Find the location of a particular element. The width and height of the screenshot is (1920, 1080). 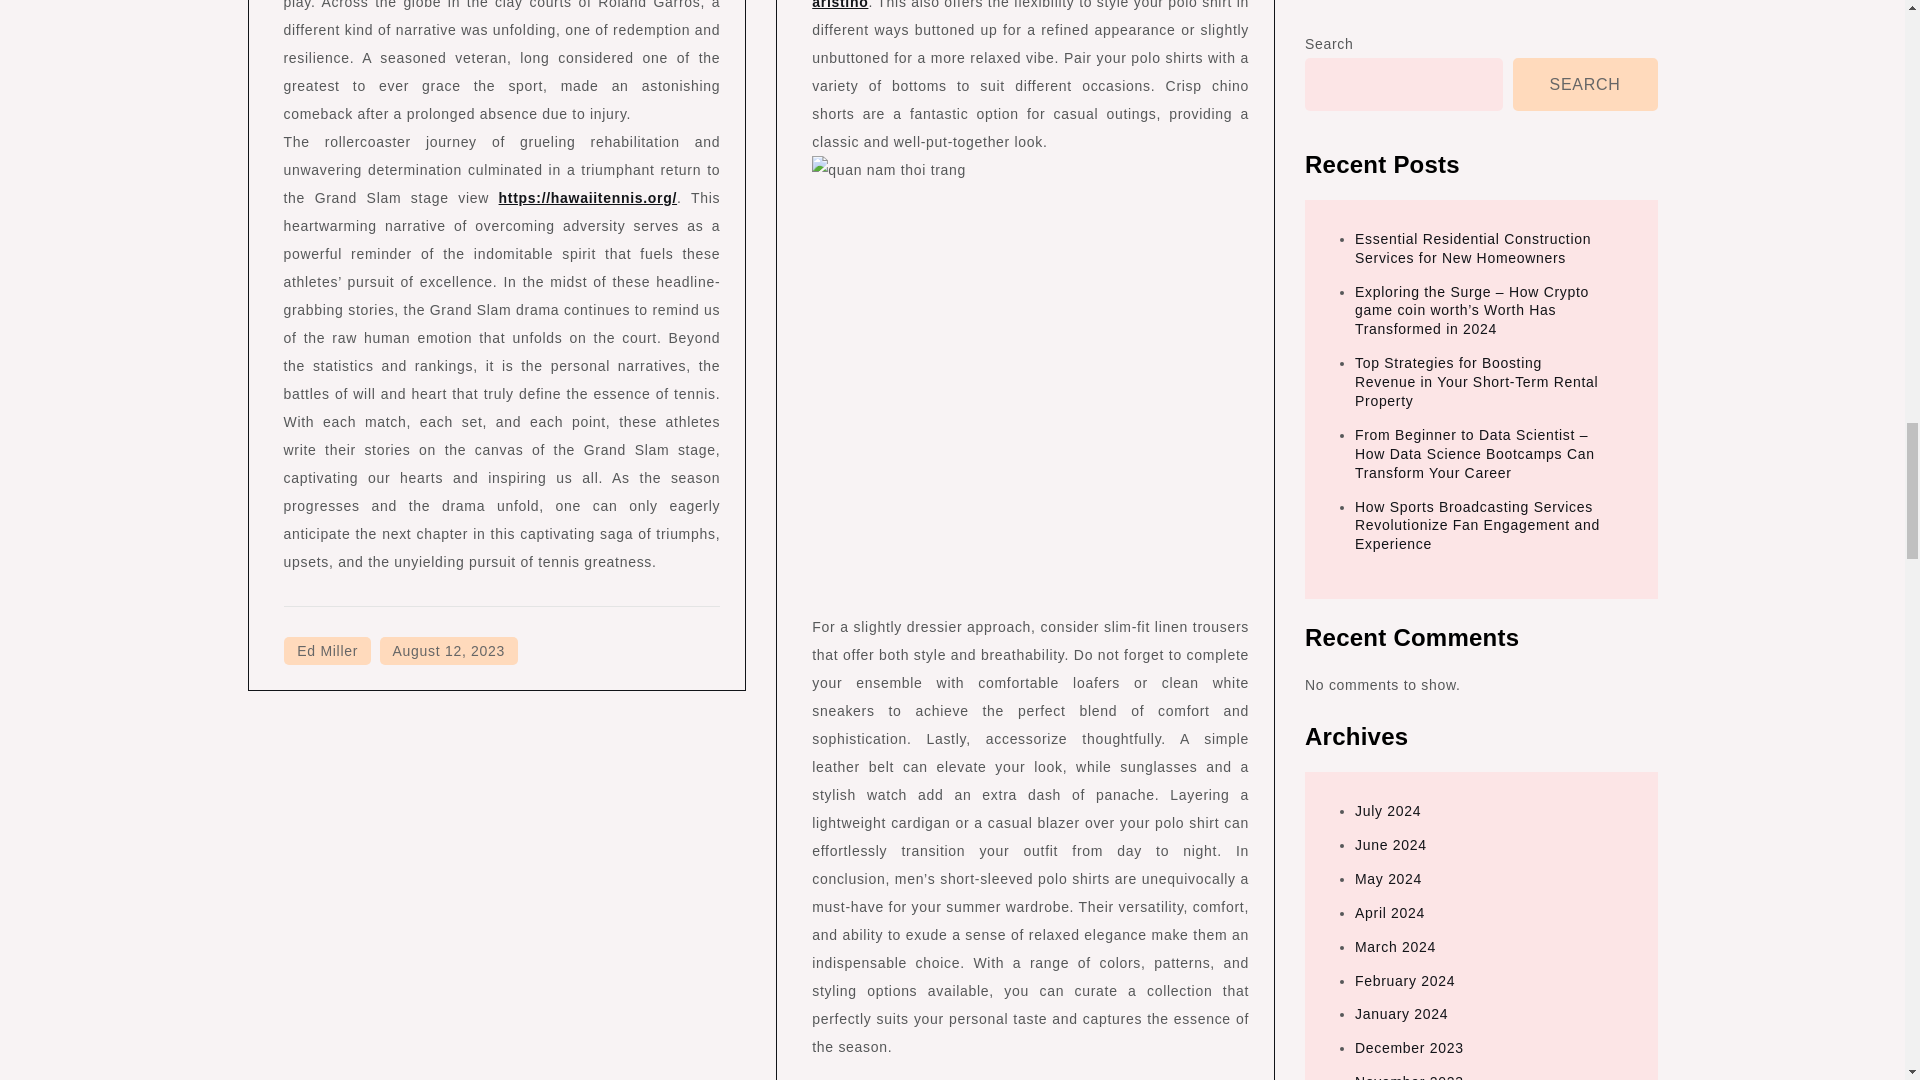

August 12, 2023 is located at coordinates (449, 651).